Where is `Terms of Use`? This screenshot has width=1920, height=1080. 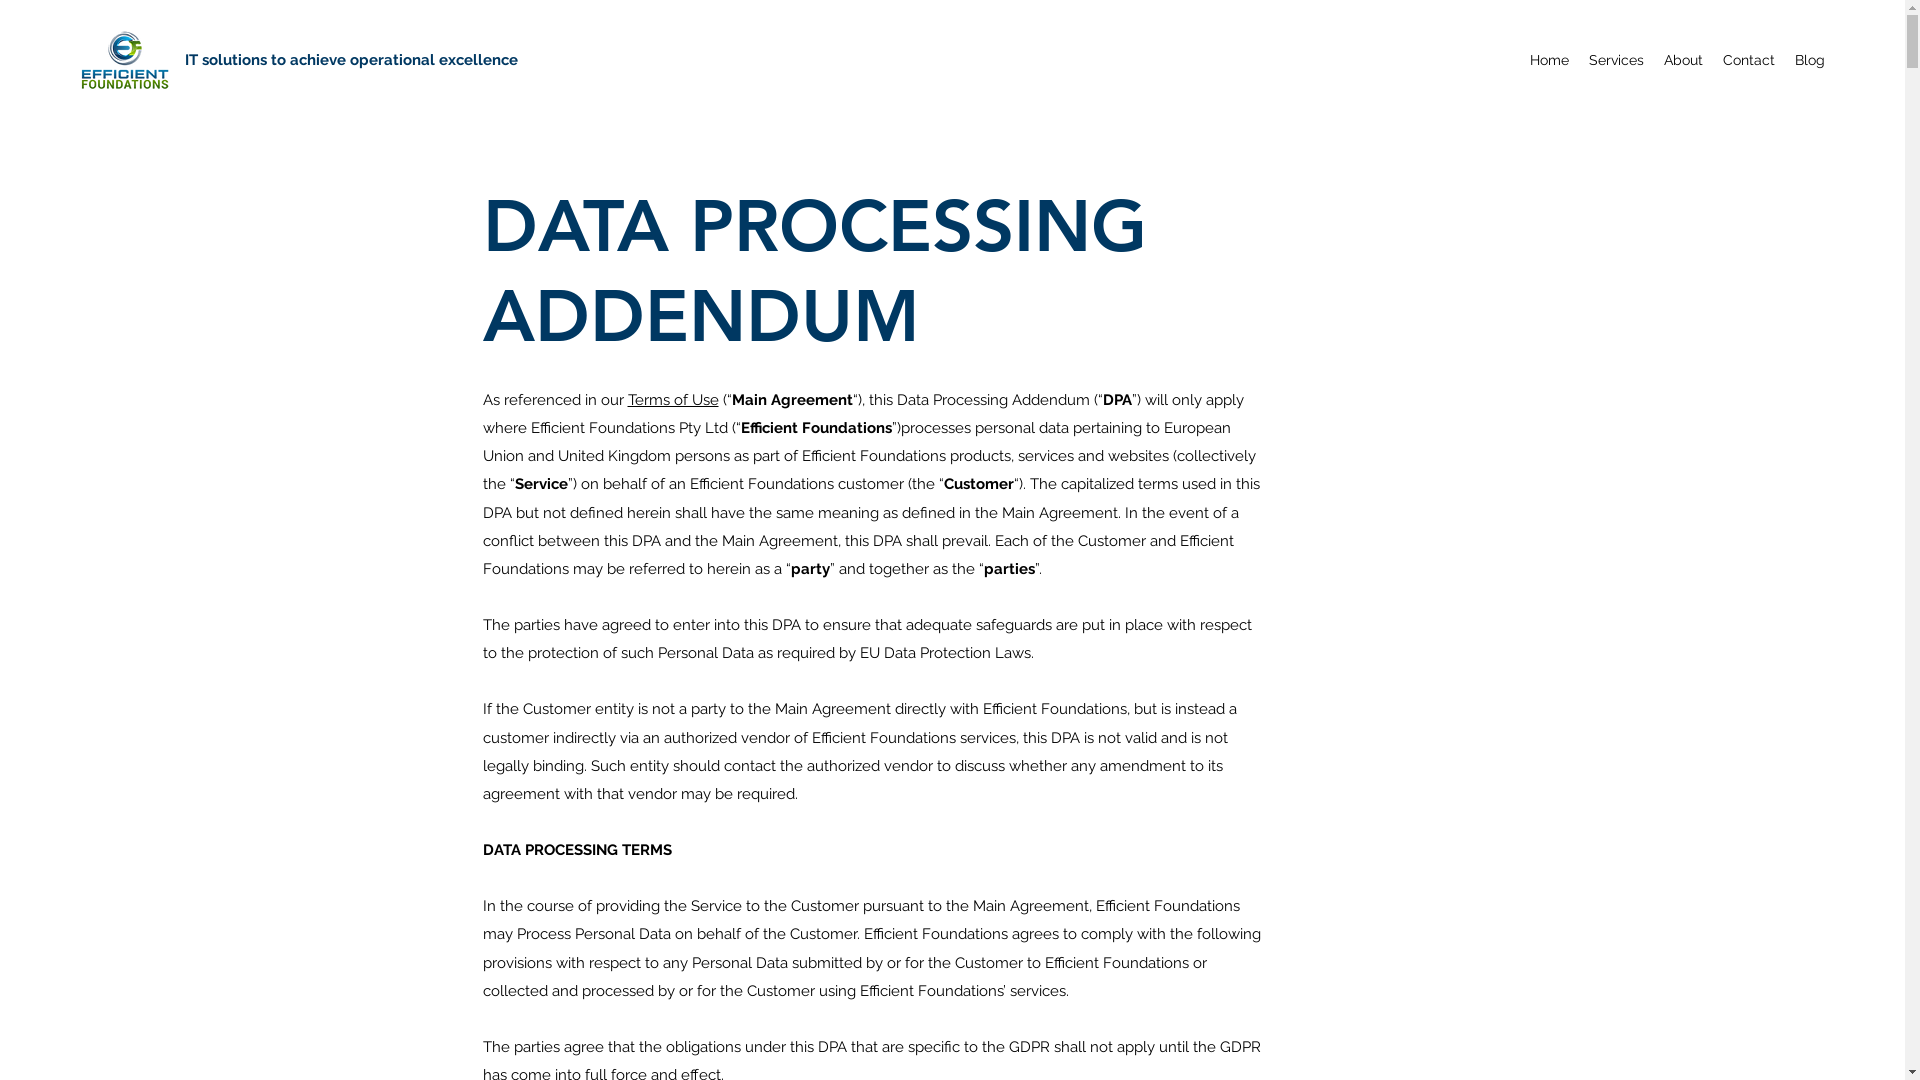
Terms of Use is located at coordinates (674, 400).